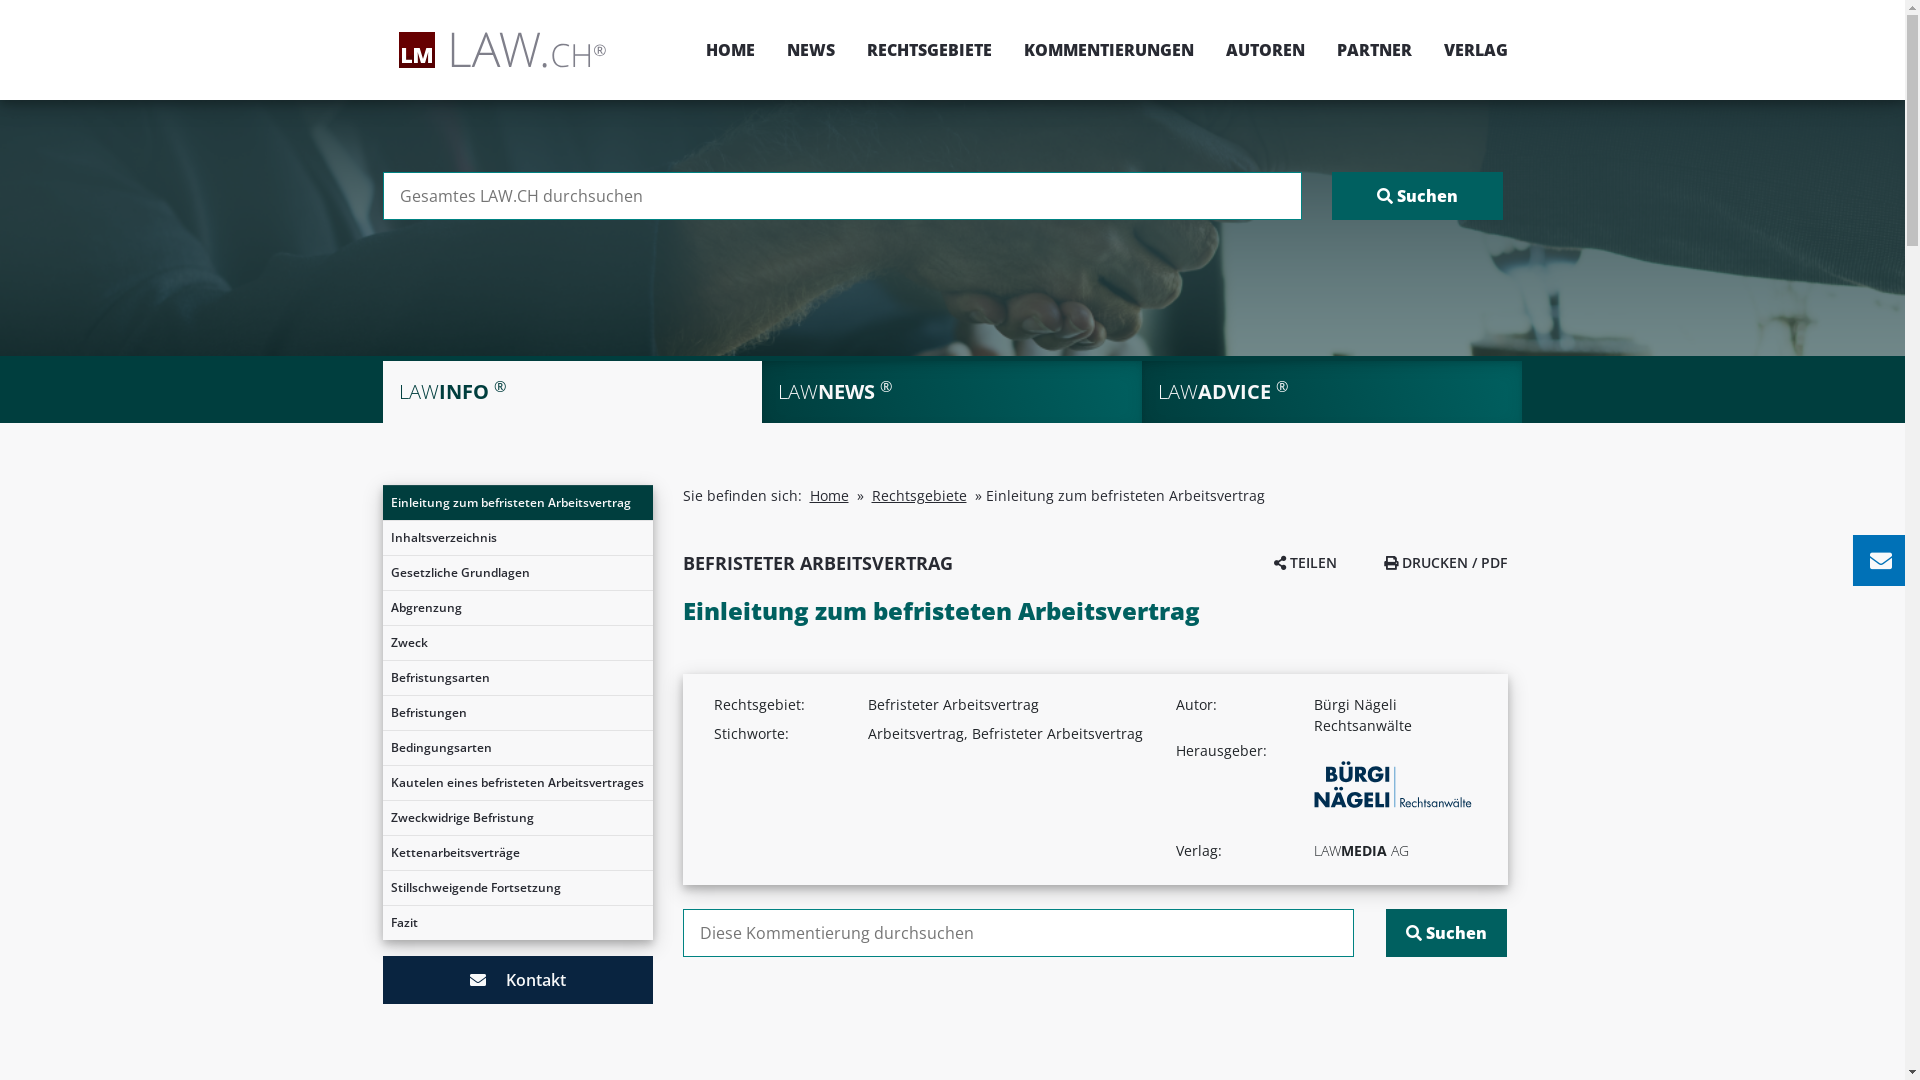 The width and height of the screenshot is (1920, 1080). I want to click on Bedingungsarten, so click(517, 748).